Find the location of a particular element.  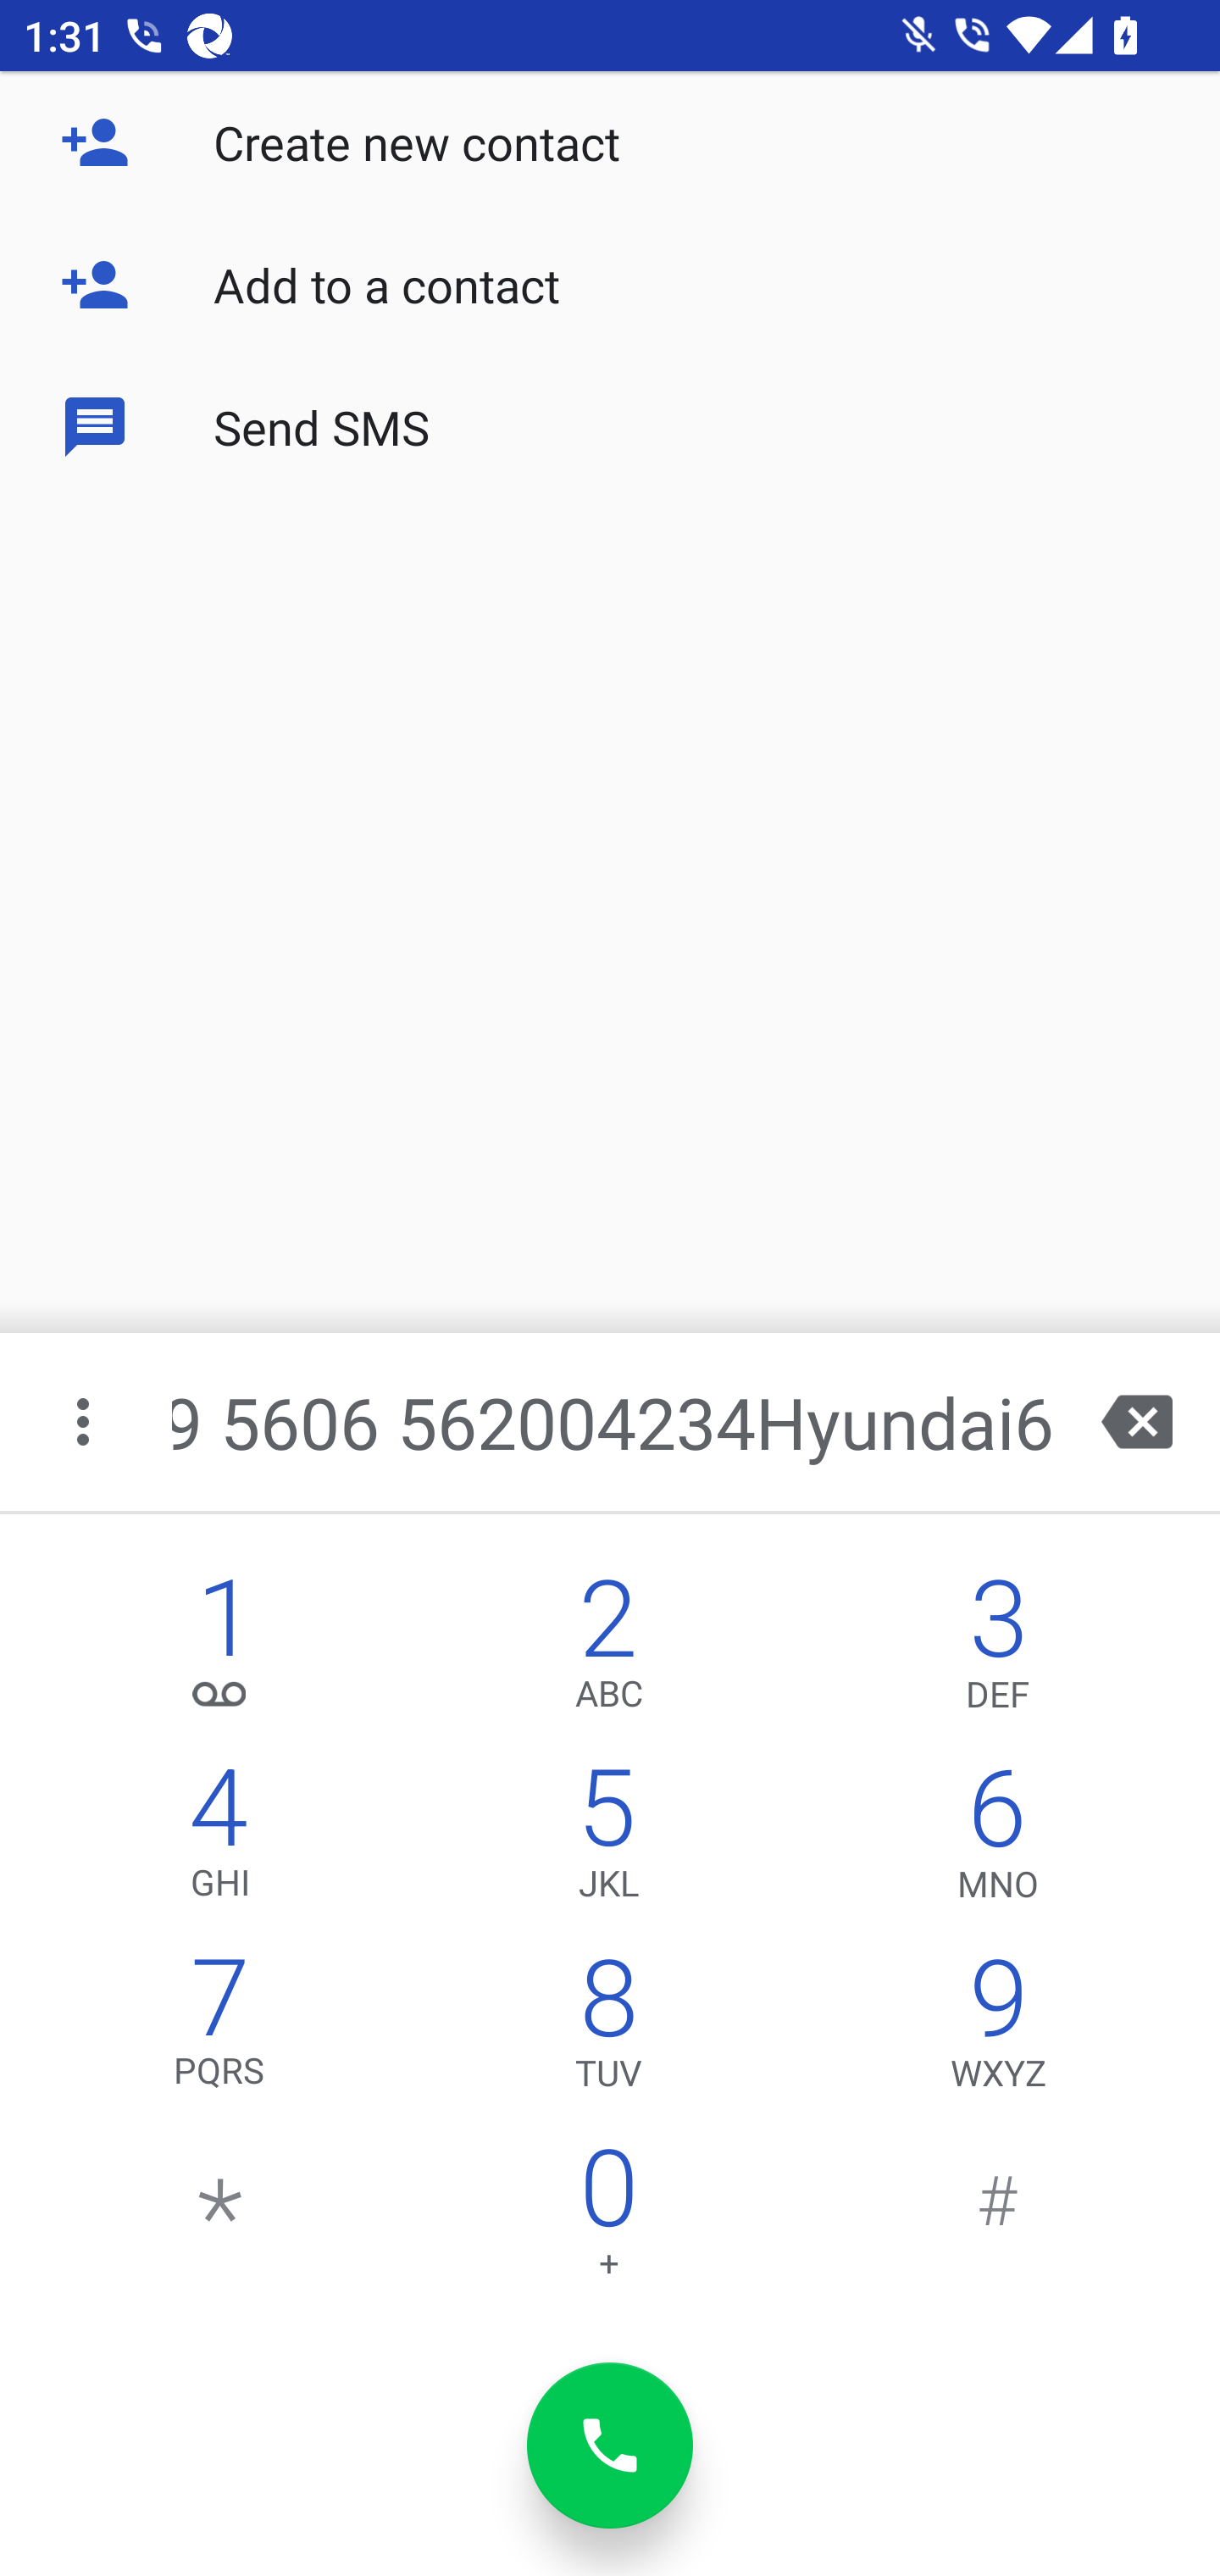

5,JKL 5 JKL is located at coordinates (608, 1840).